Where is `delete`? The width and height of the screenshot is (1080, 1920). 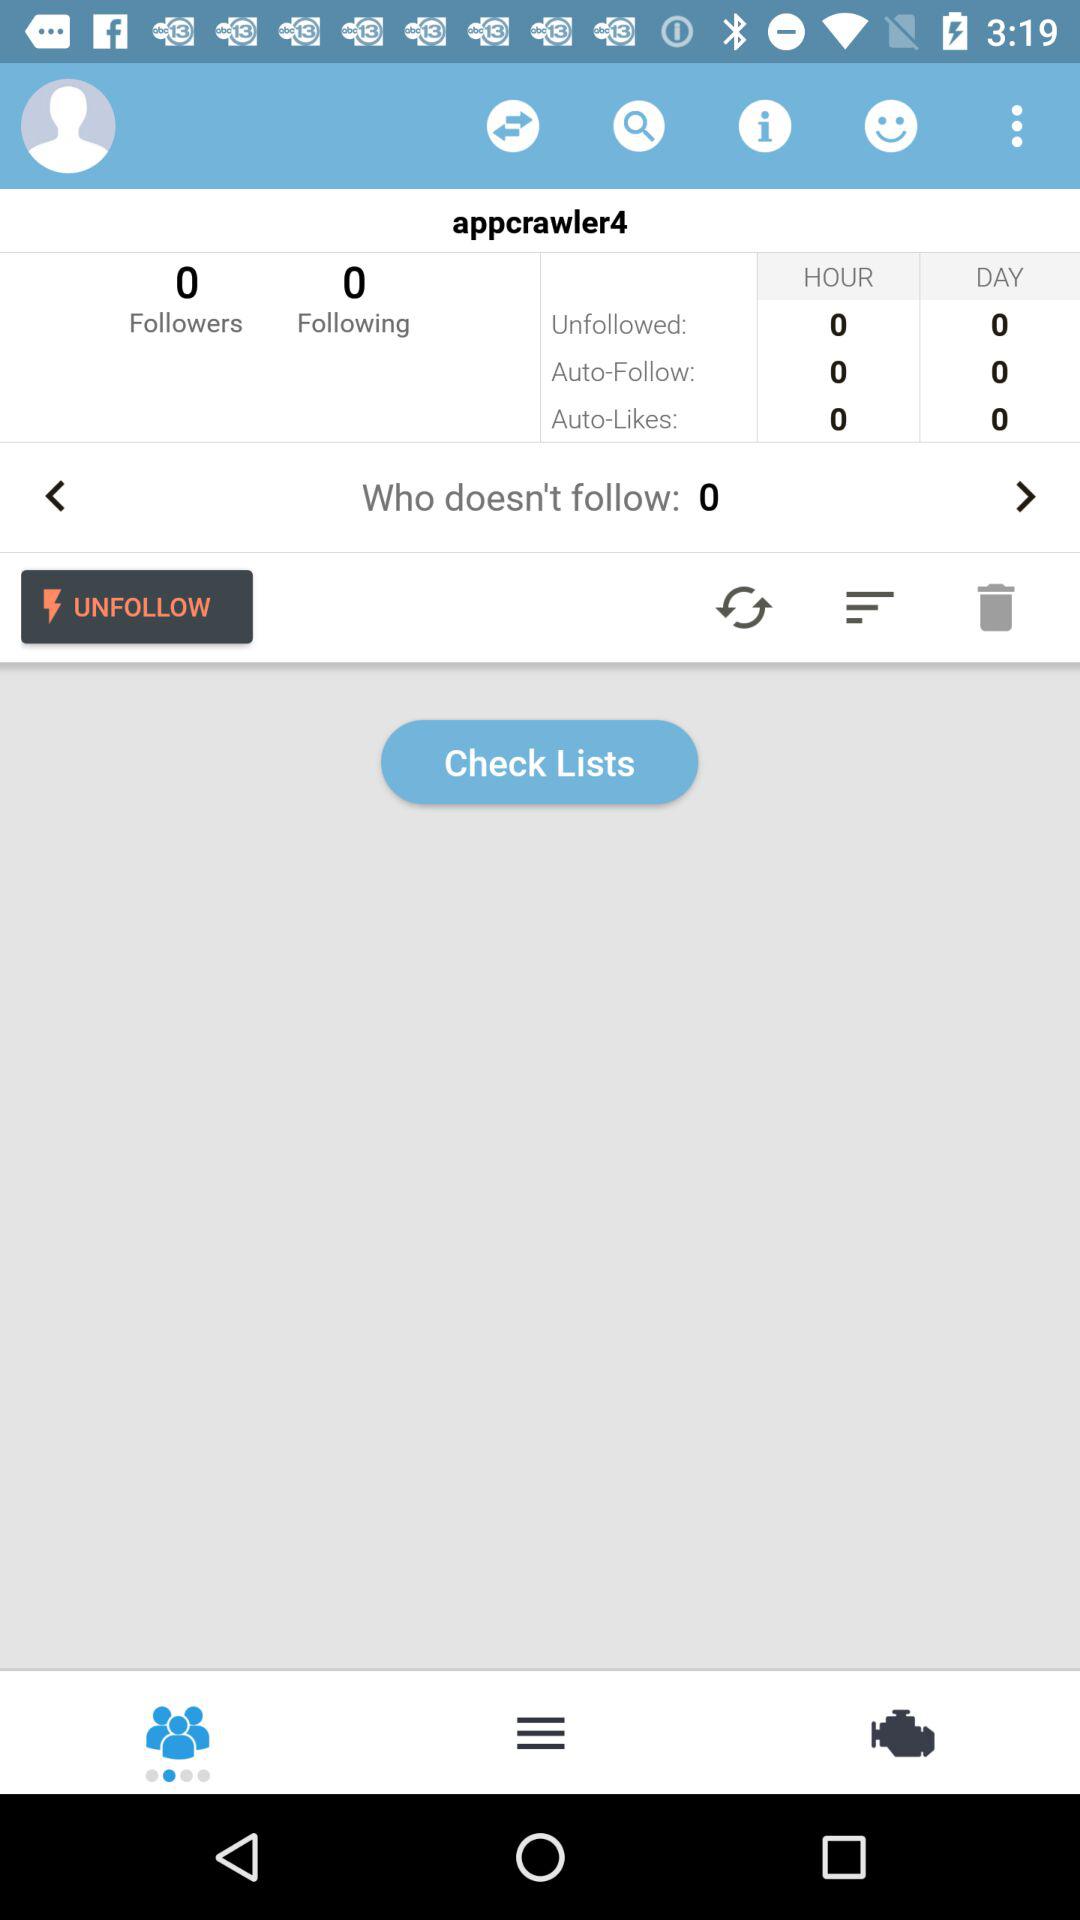 delete is located at coordinates (996, 607).